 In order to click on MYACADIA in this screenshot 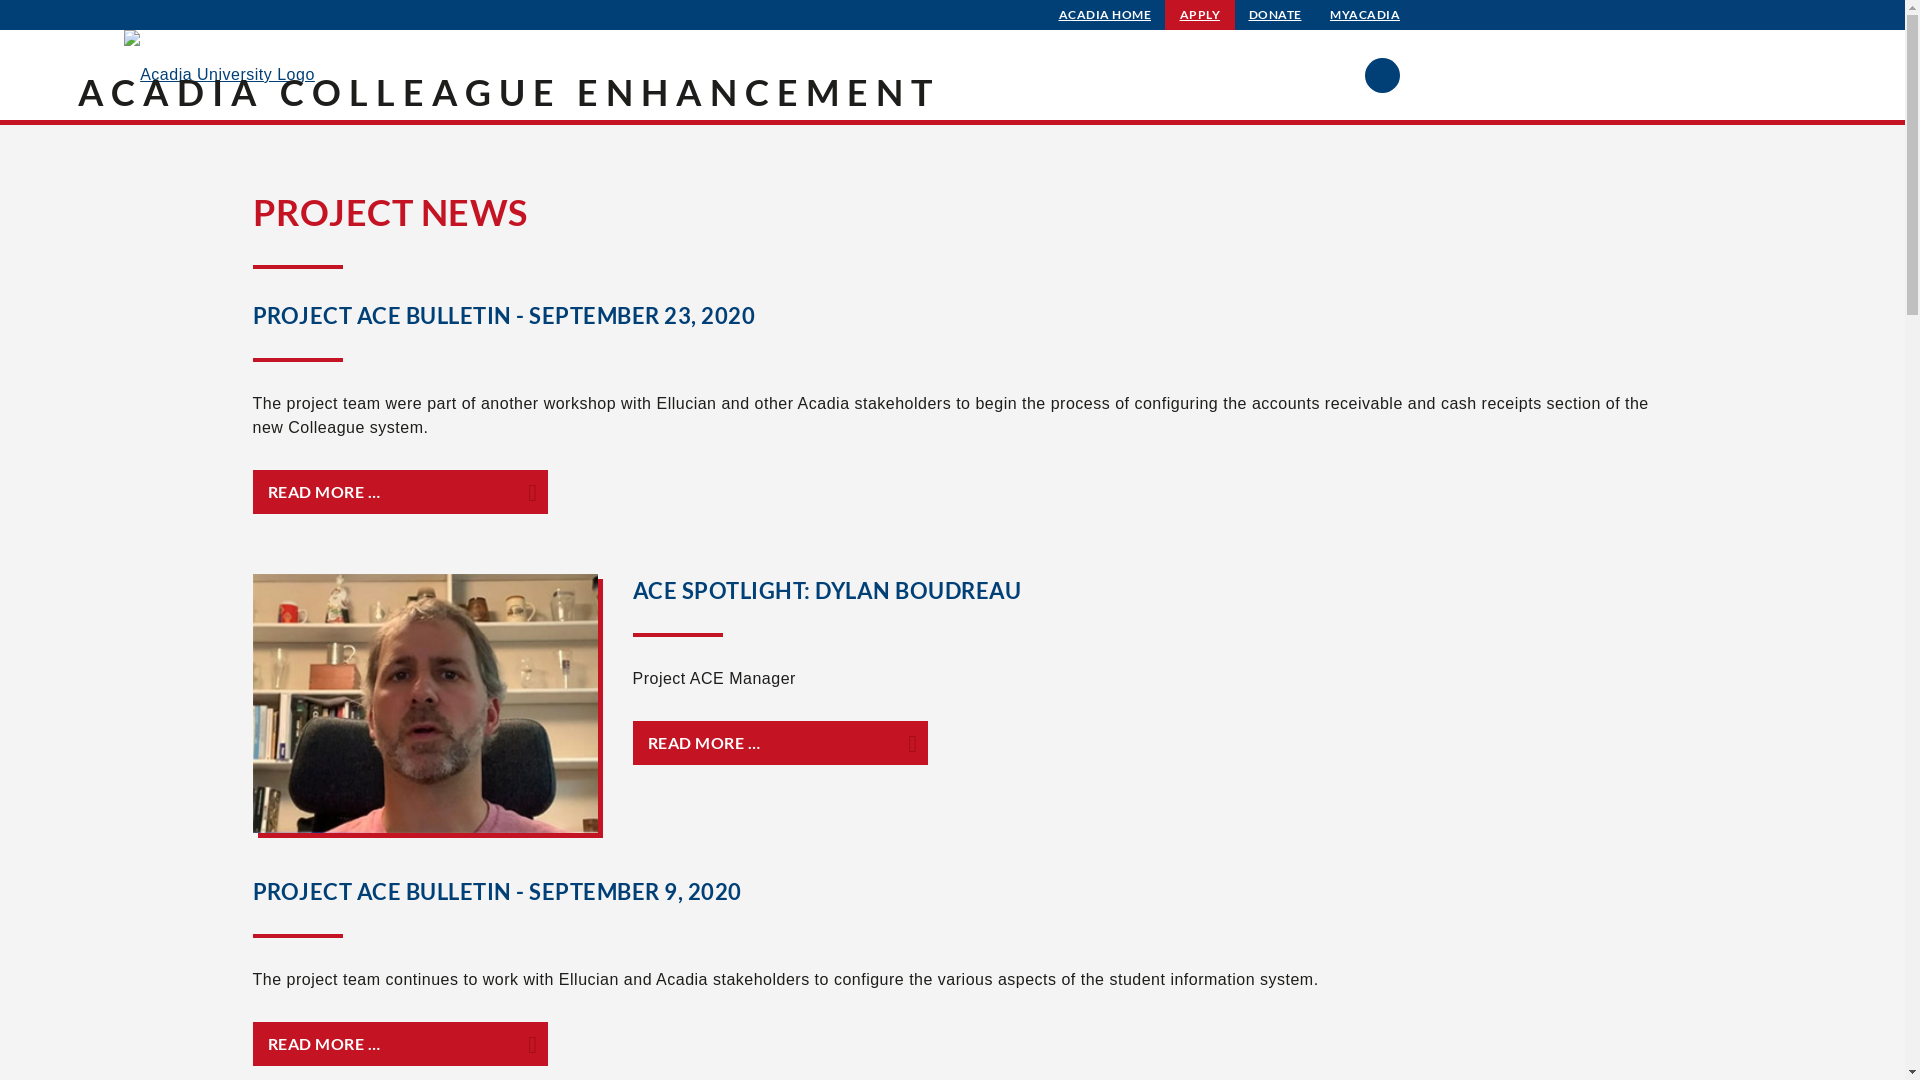, I will do `click(1365, 15)`.